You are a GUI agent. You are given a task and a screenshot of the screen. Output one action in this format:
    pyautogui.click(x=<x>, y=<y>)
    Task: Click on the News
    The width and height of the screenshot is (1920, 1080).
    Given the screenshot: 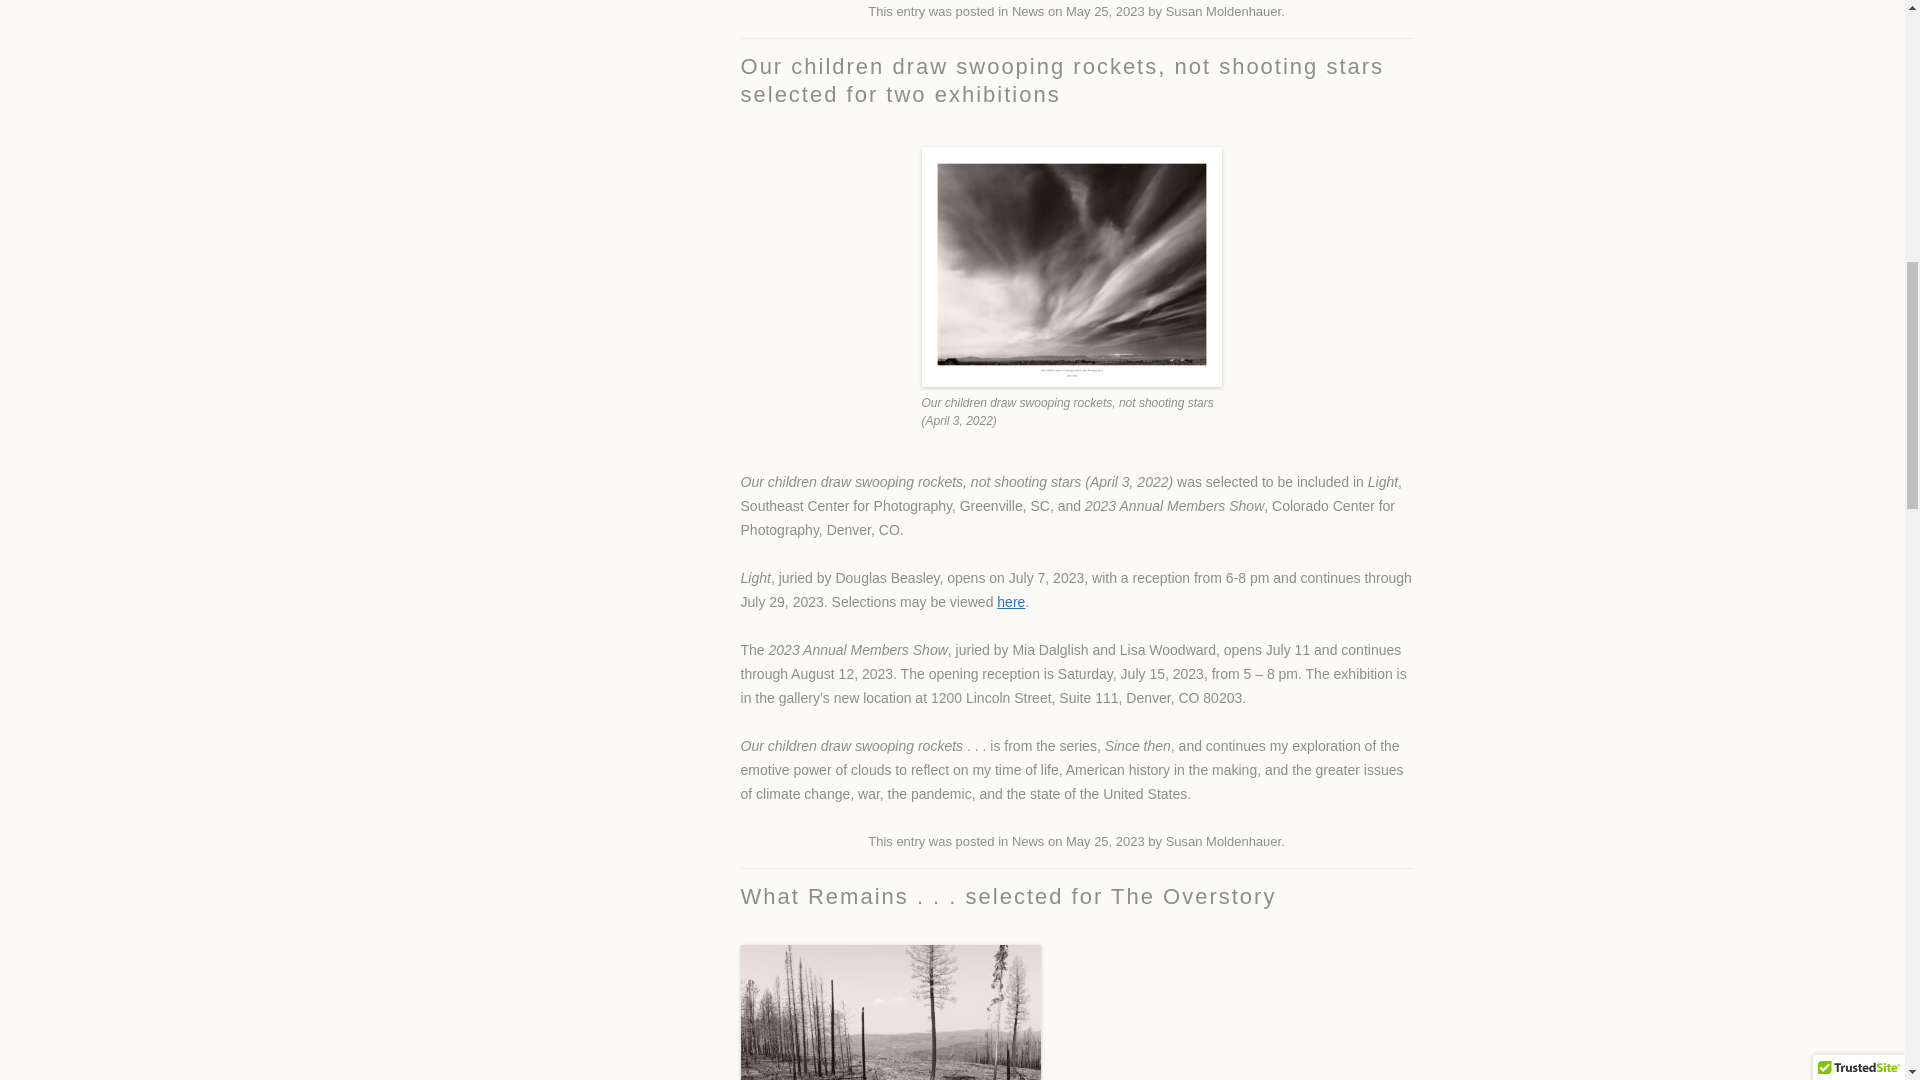 What is the action you would take?
    pyautogui.click(x=1028, y=840)
    